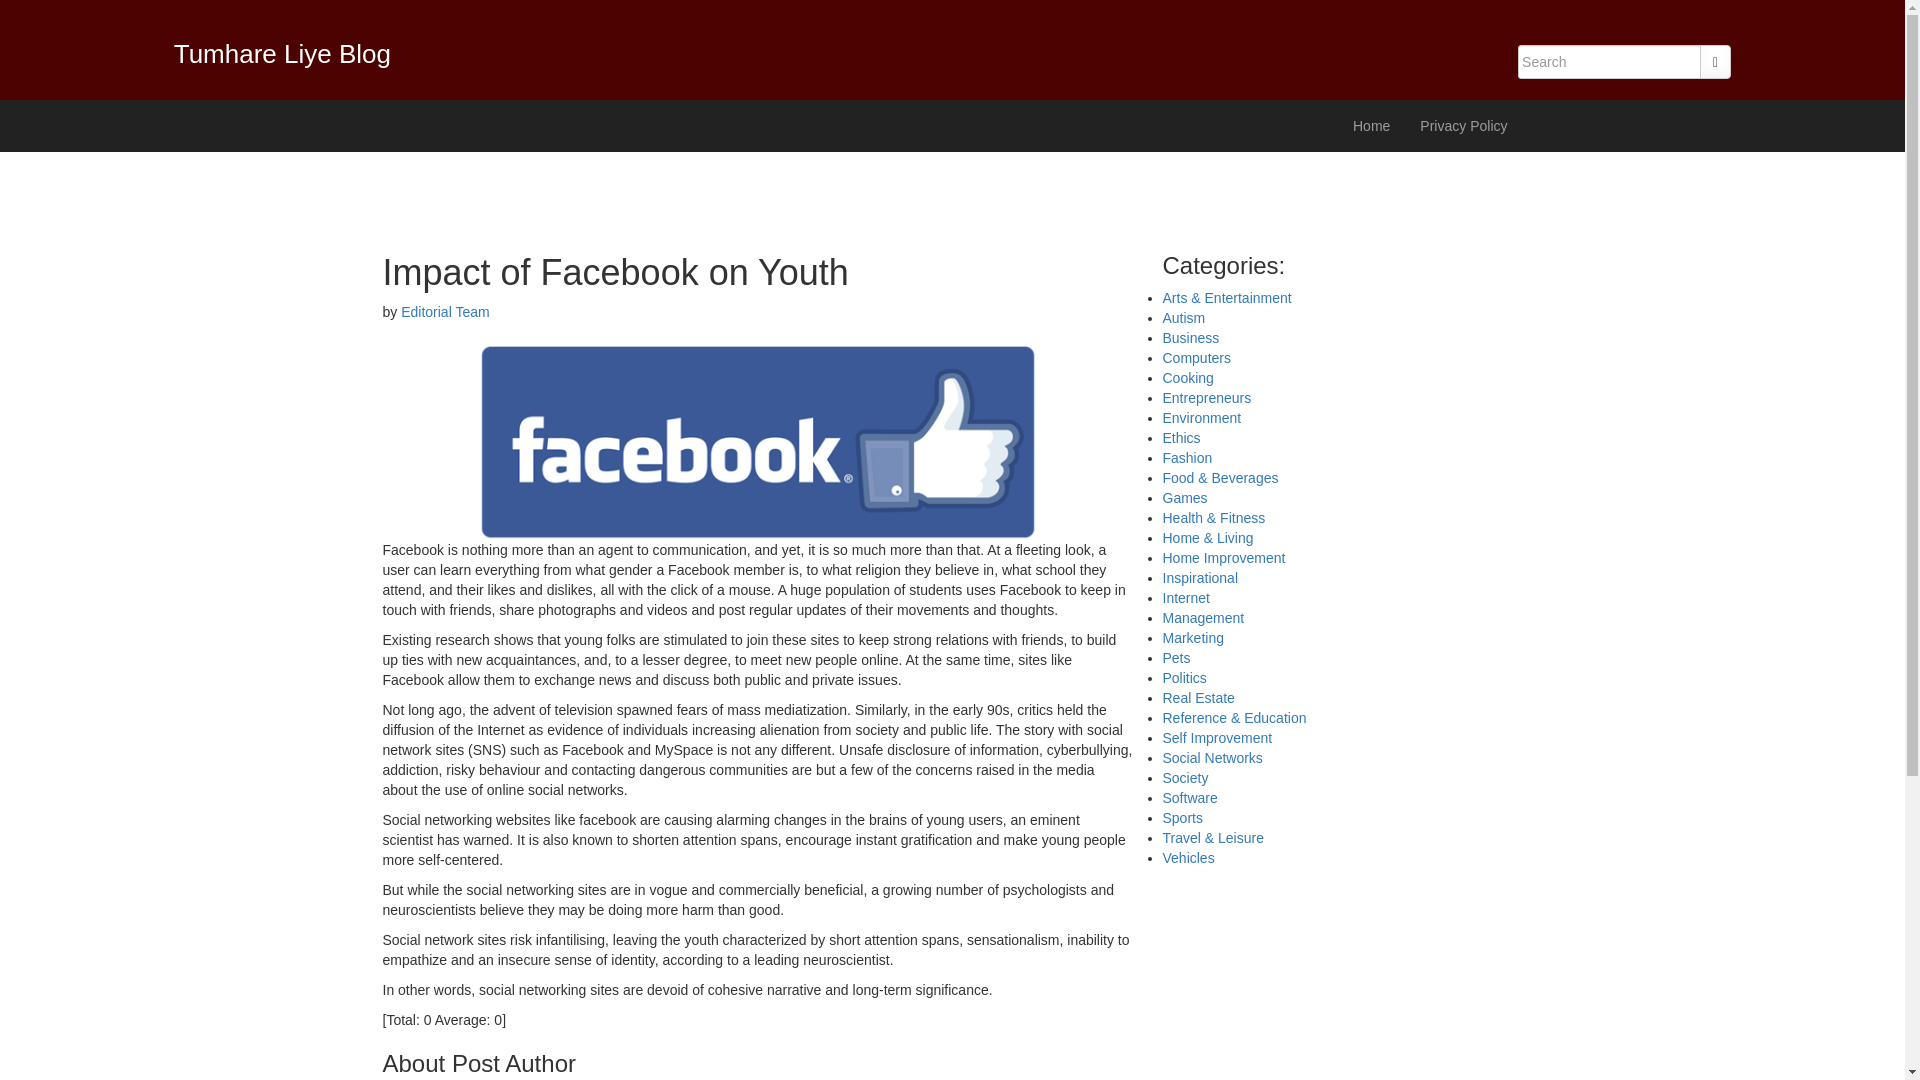  I want to click on Privacy Policy, so click(1464, 126).